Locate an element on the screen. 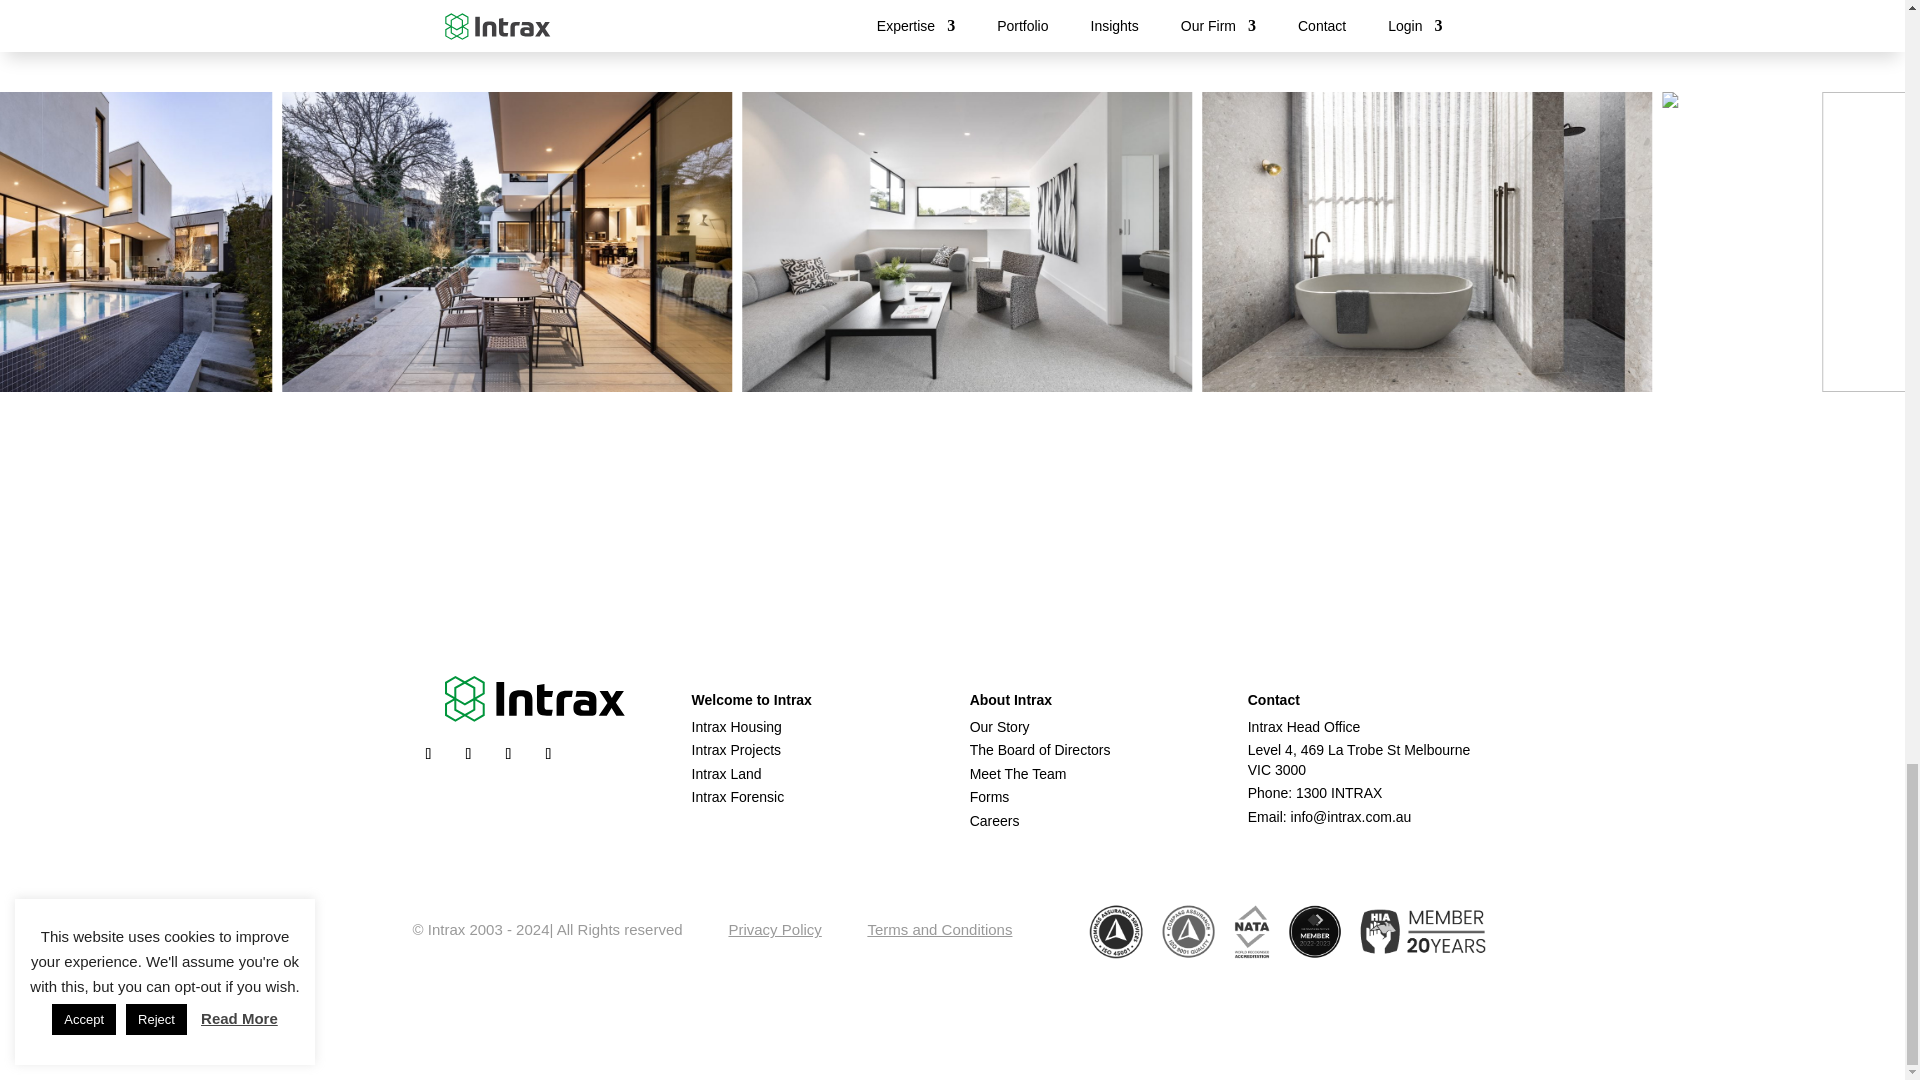  Follow on Instagram is located at coordinates (548, 754).